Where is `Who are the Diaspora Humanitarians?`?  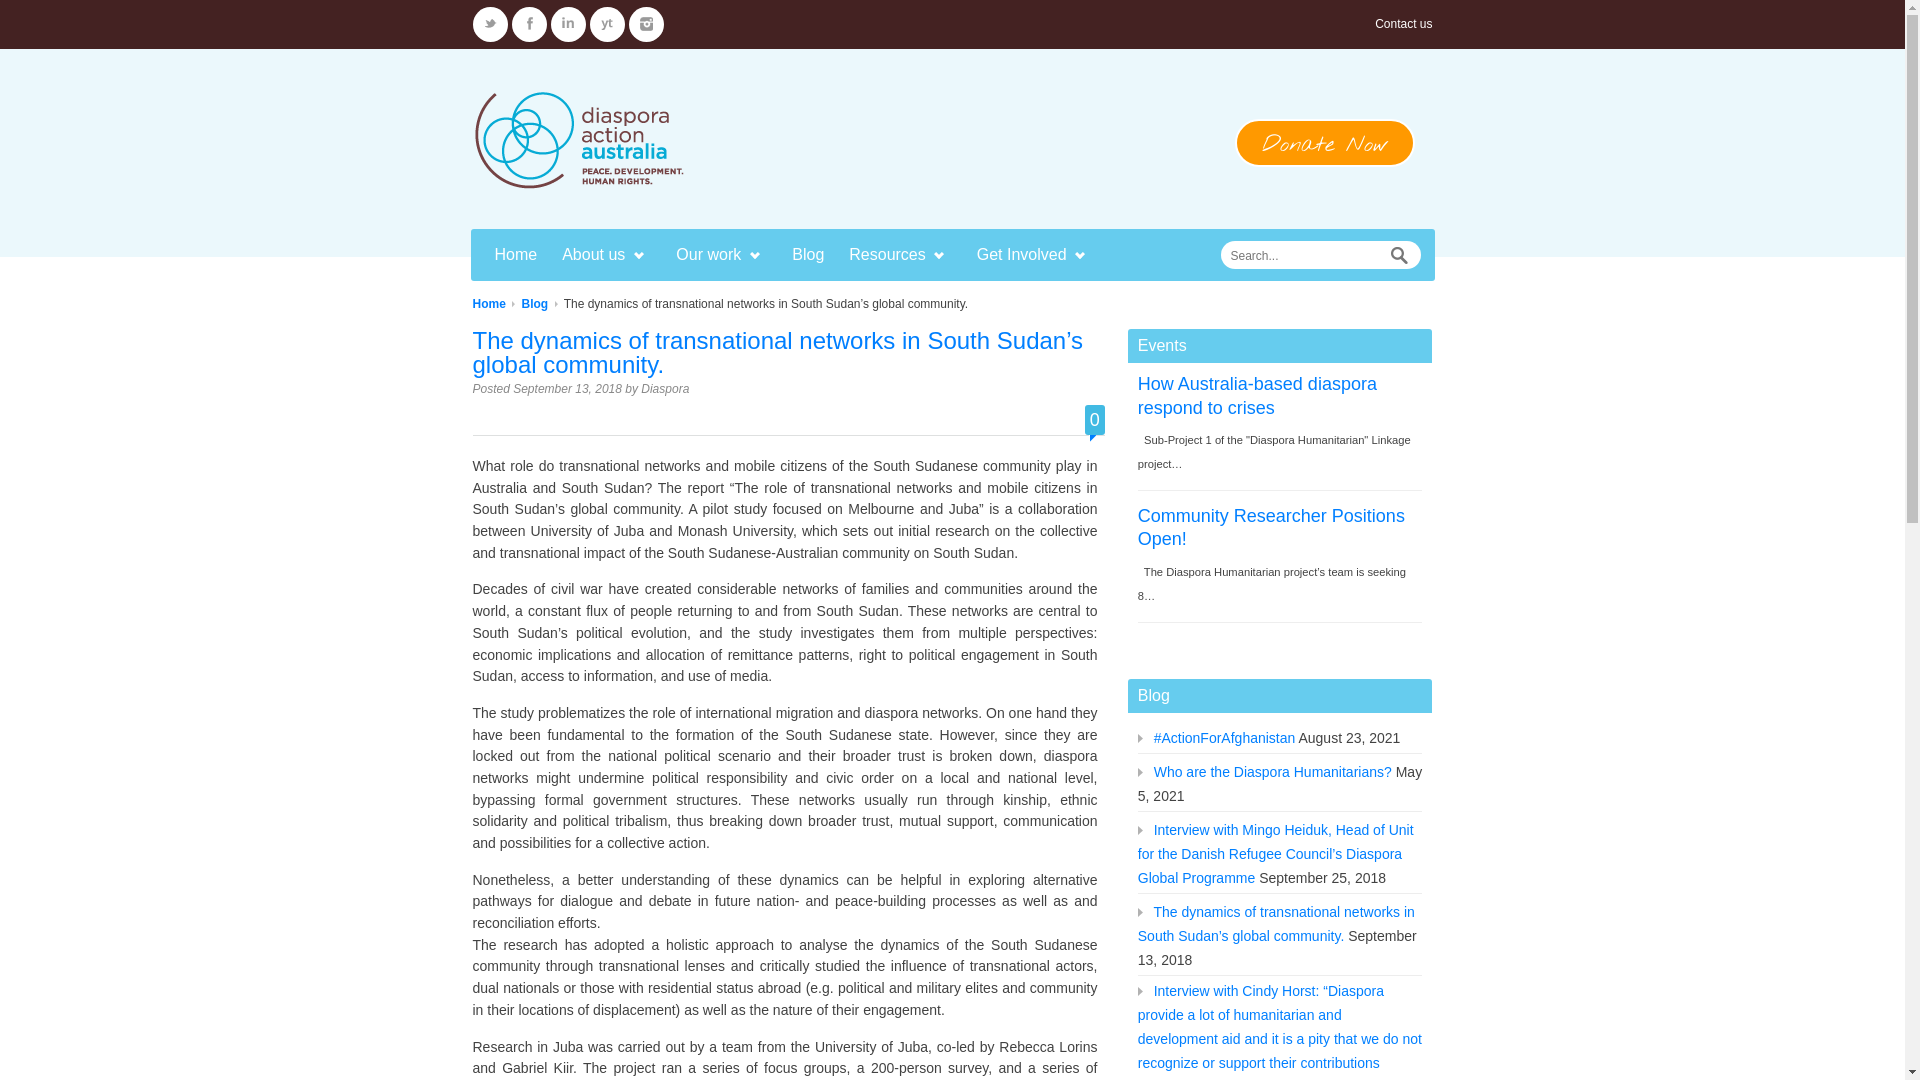
Who are the Diaspora Humanitarians? is located at coordinates (1273, 772).